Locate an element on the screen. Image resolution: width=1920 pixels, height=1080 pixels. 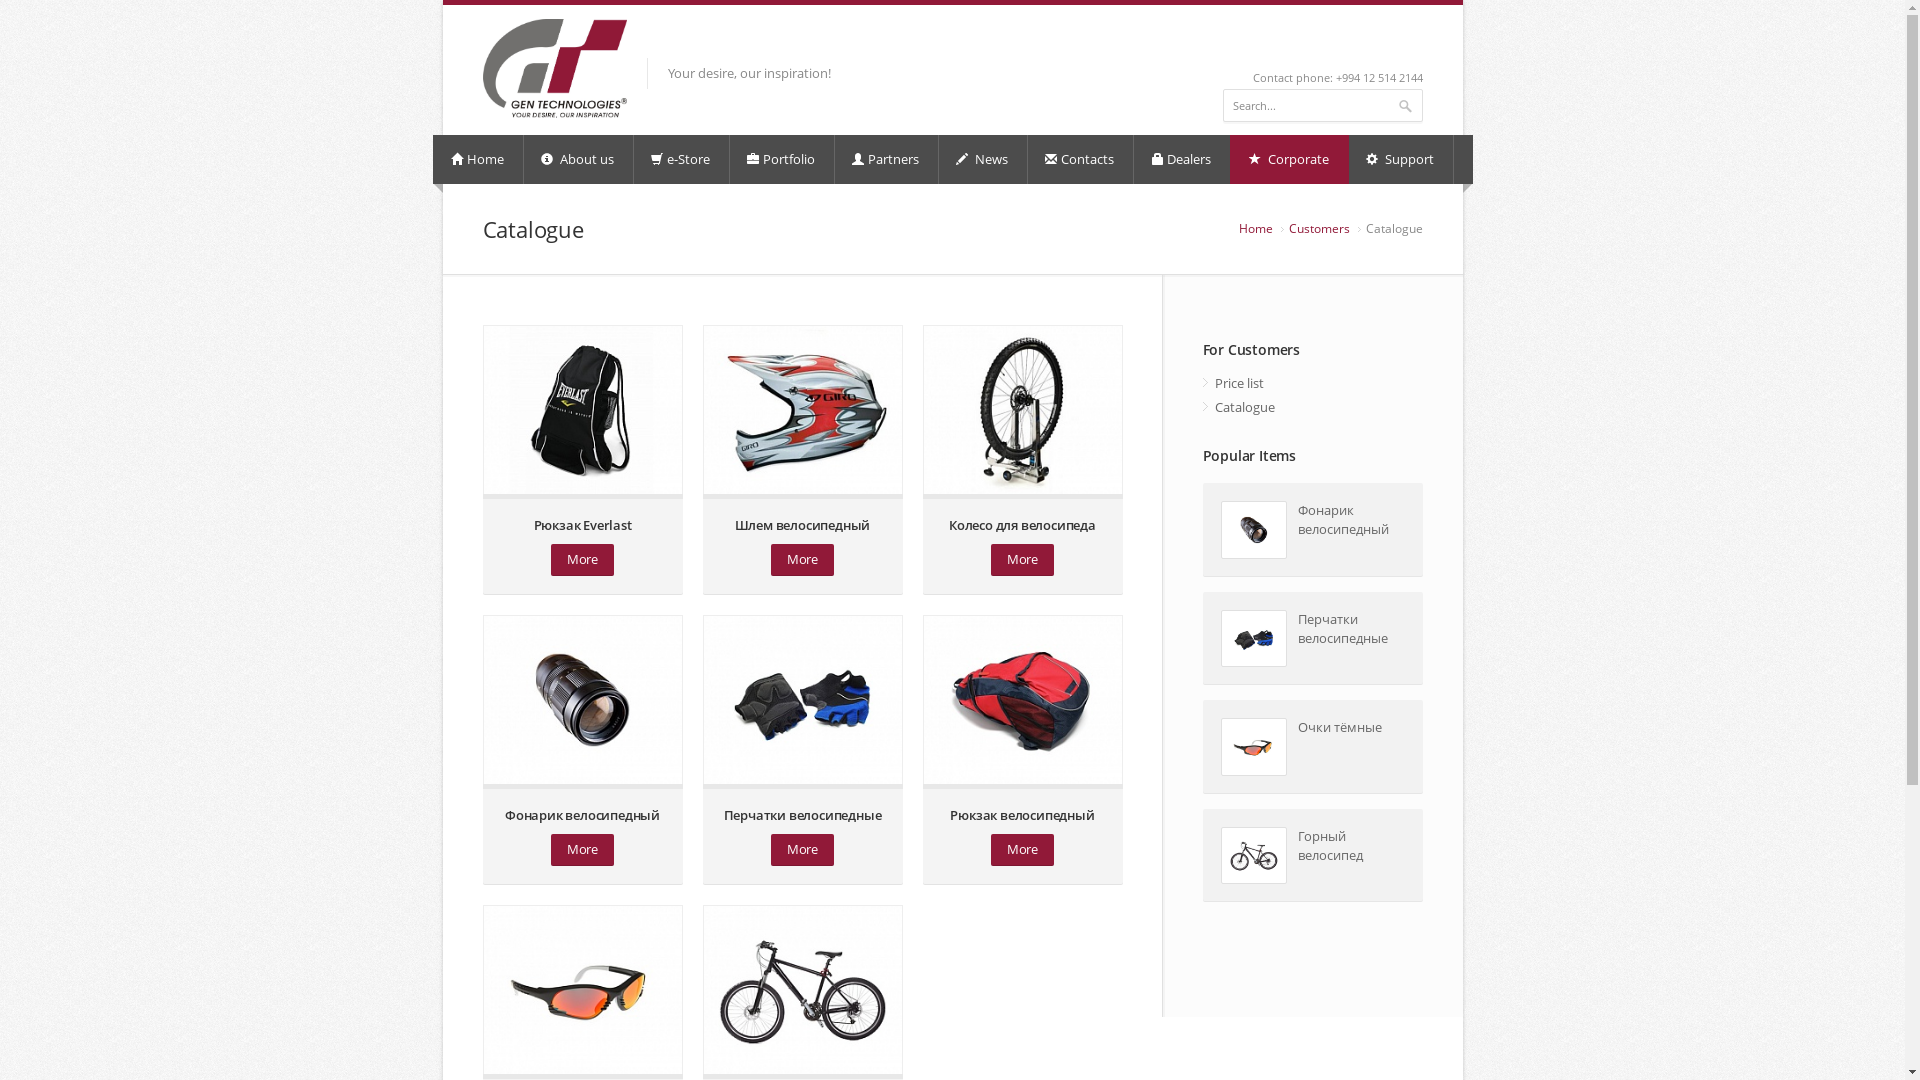
More is located at coordinates (582, 560).